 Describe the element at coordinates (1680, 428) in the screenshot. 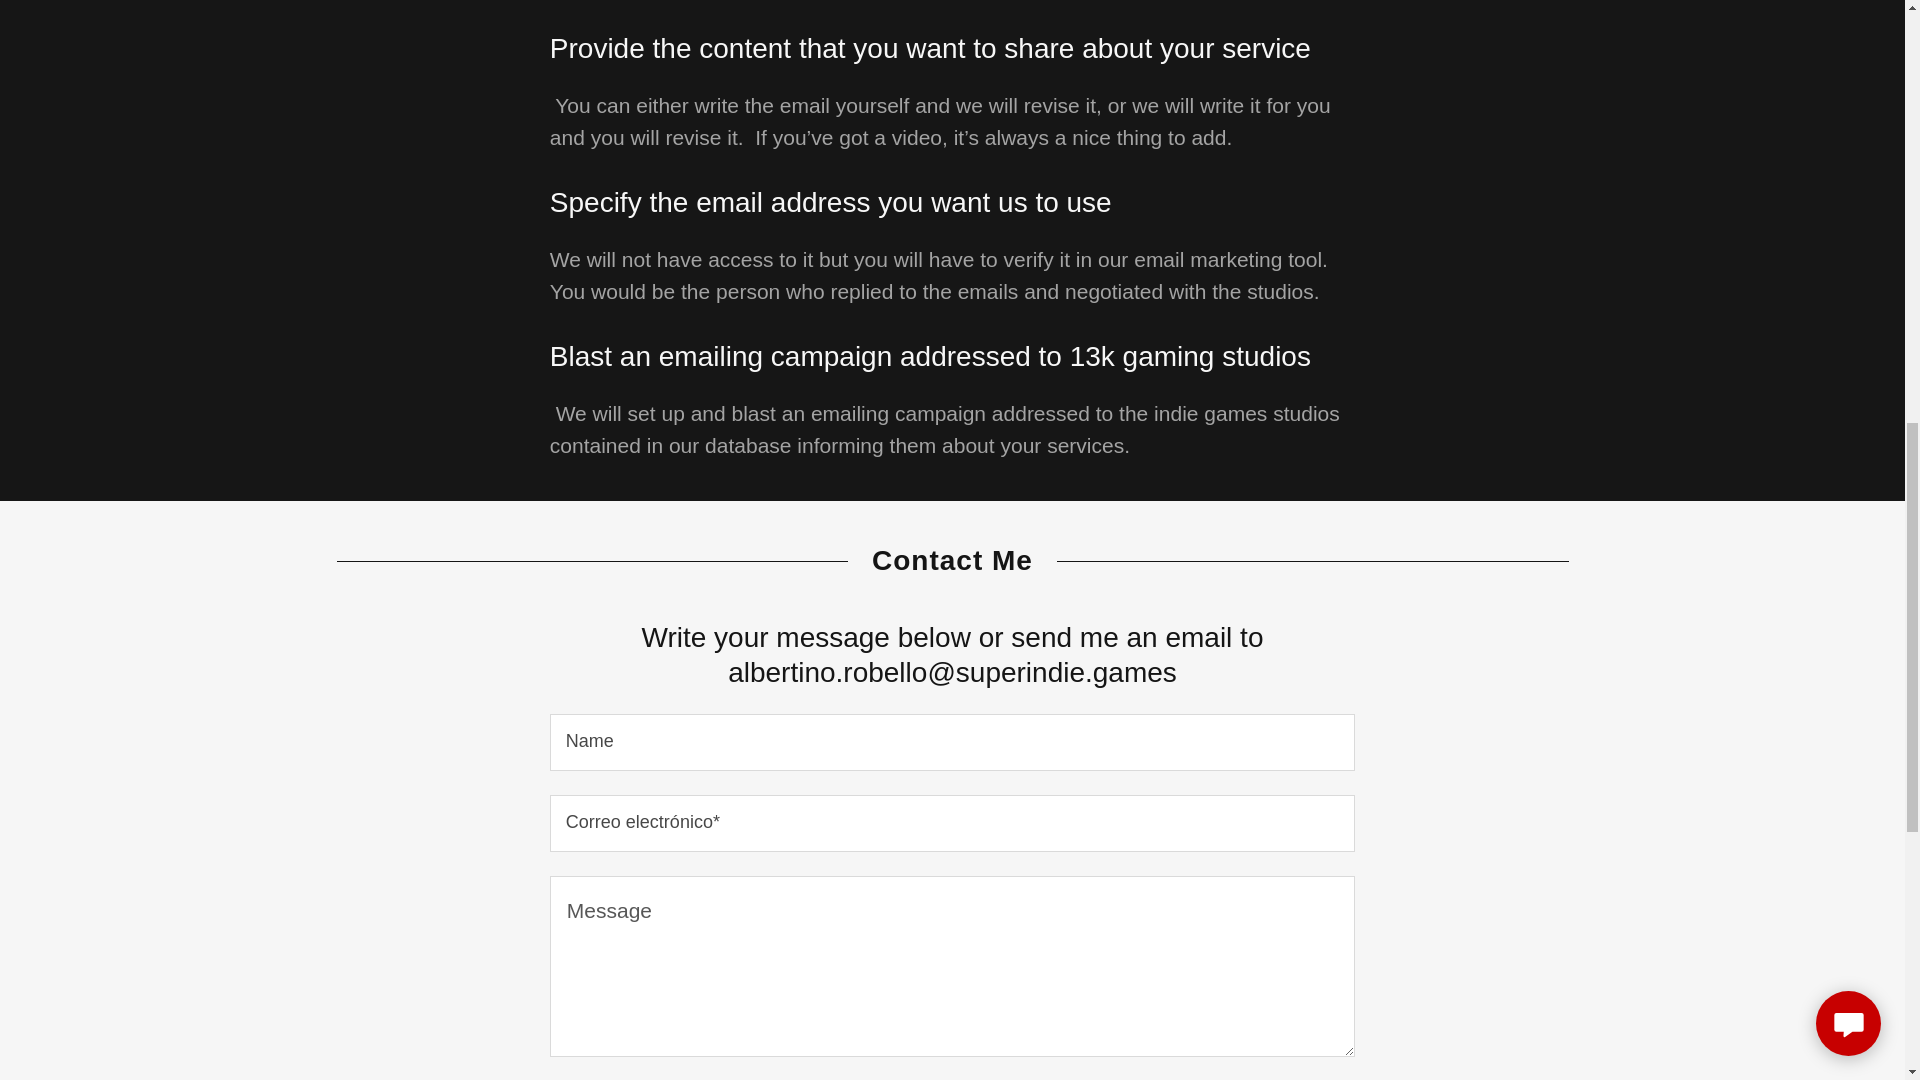

I see `YES, THAT'S FINE FOR ME!` at that location.